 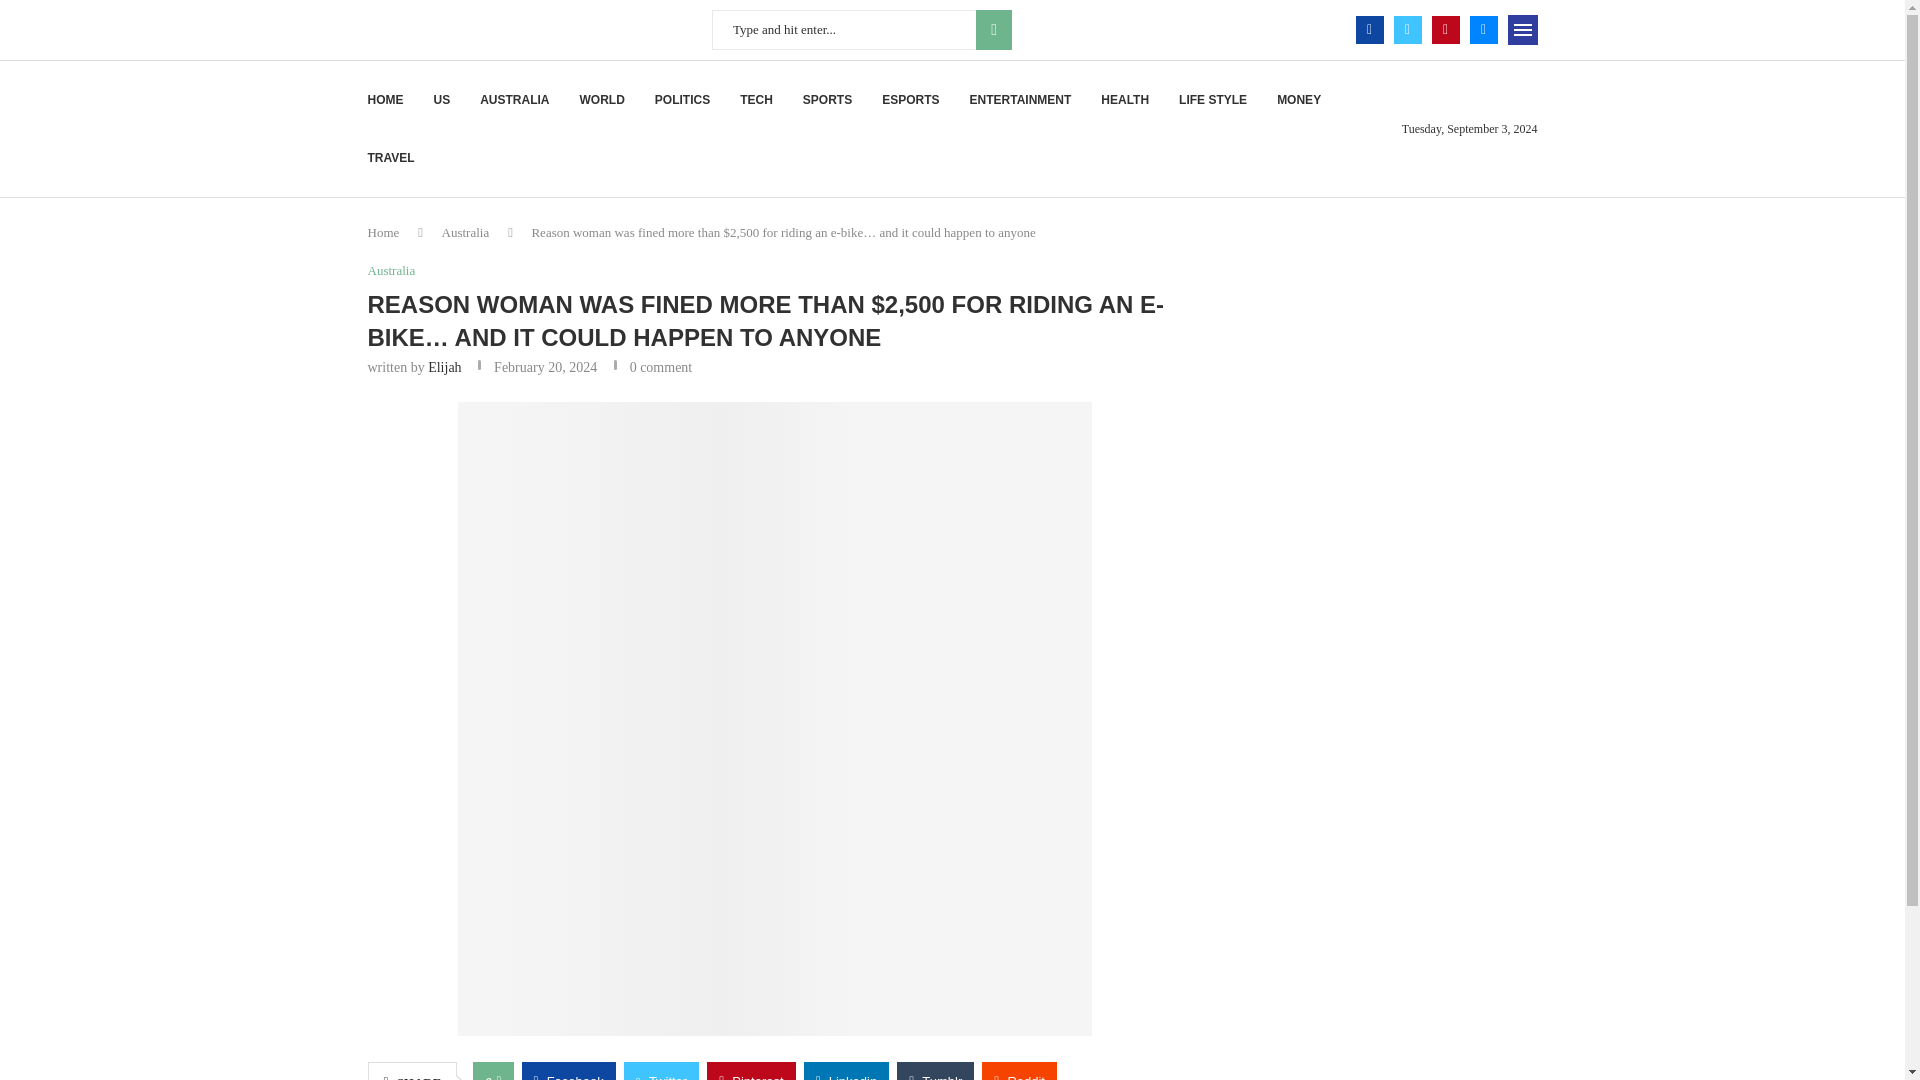 What do you see at coordinates (514, 100) in the screenshot?
I see `AUSTRALIA` at bounding box center [514, 100].